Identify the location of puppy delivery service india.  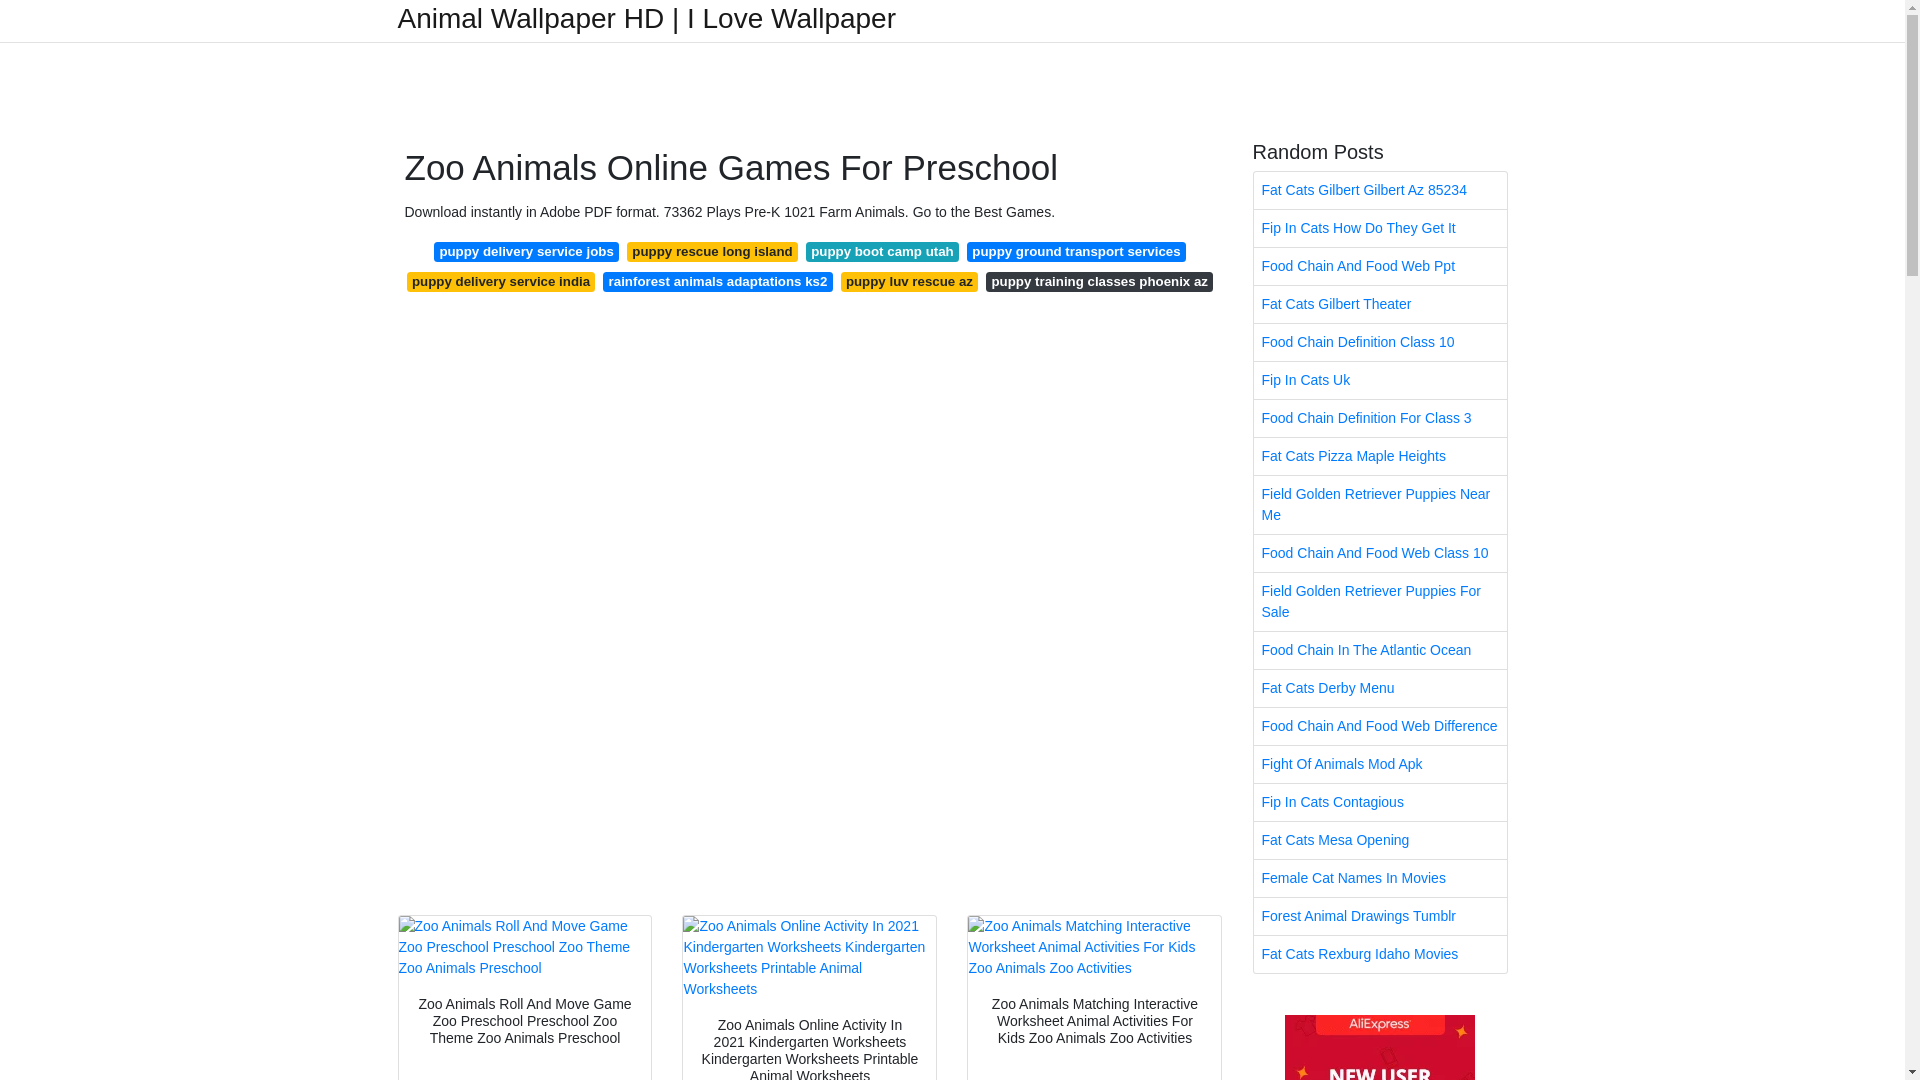
(501, 282).